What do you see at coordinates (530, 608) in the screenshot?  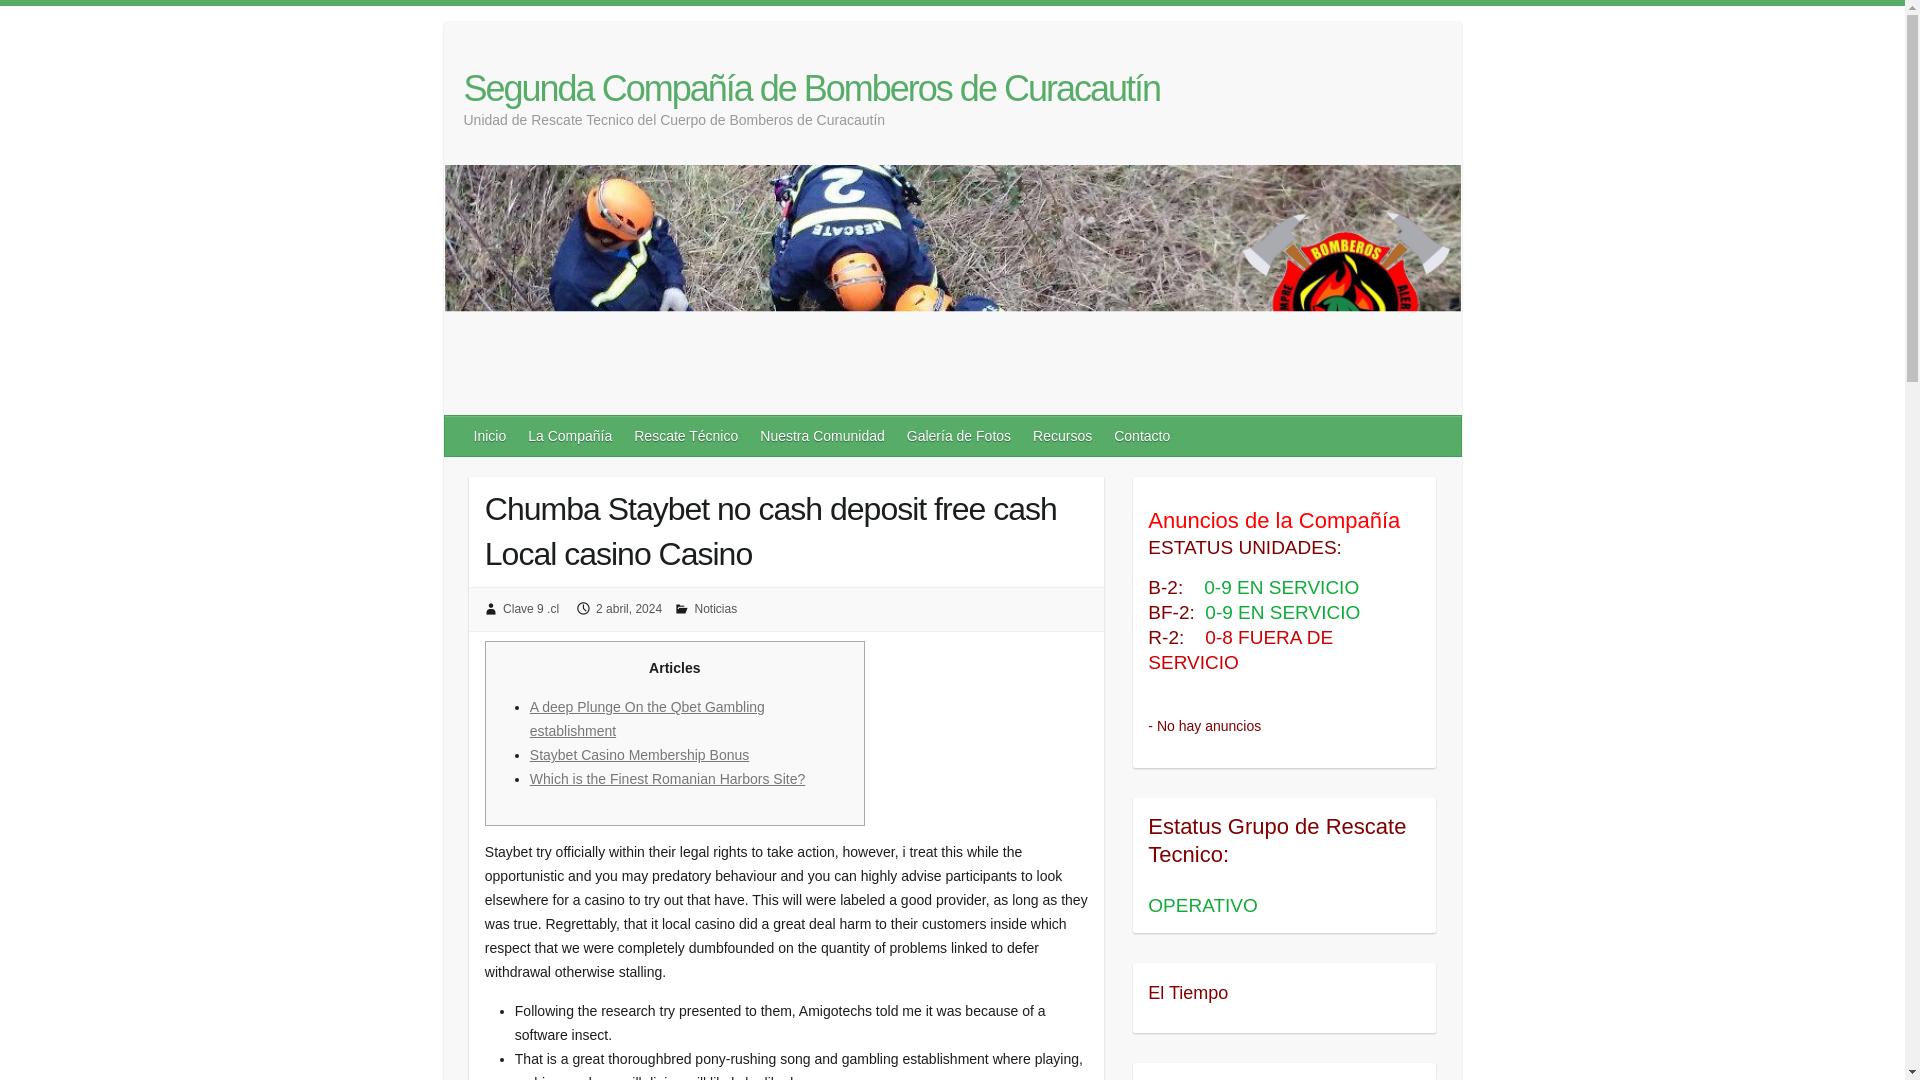 I see `Clave 9 .cl` at bounding box center [530, 608].